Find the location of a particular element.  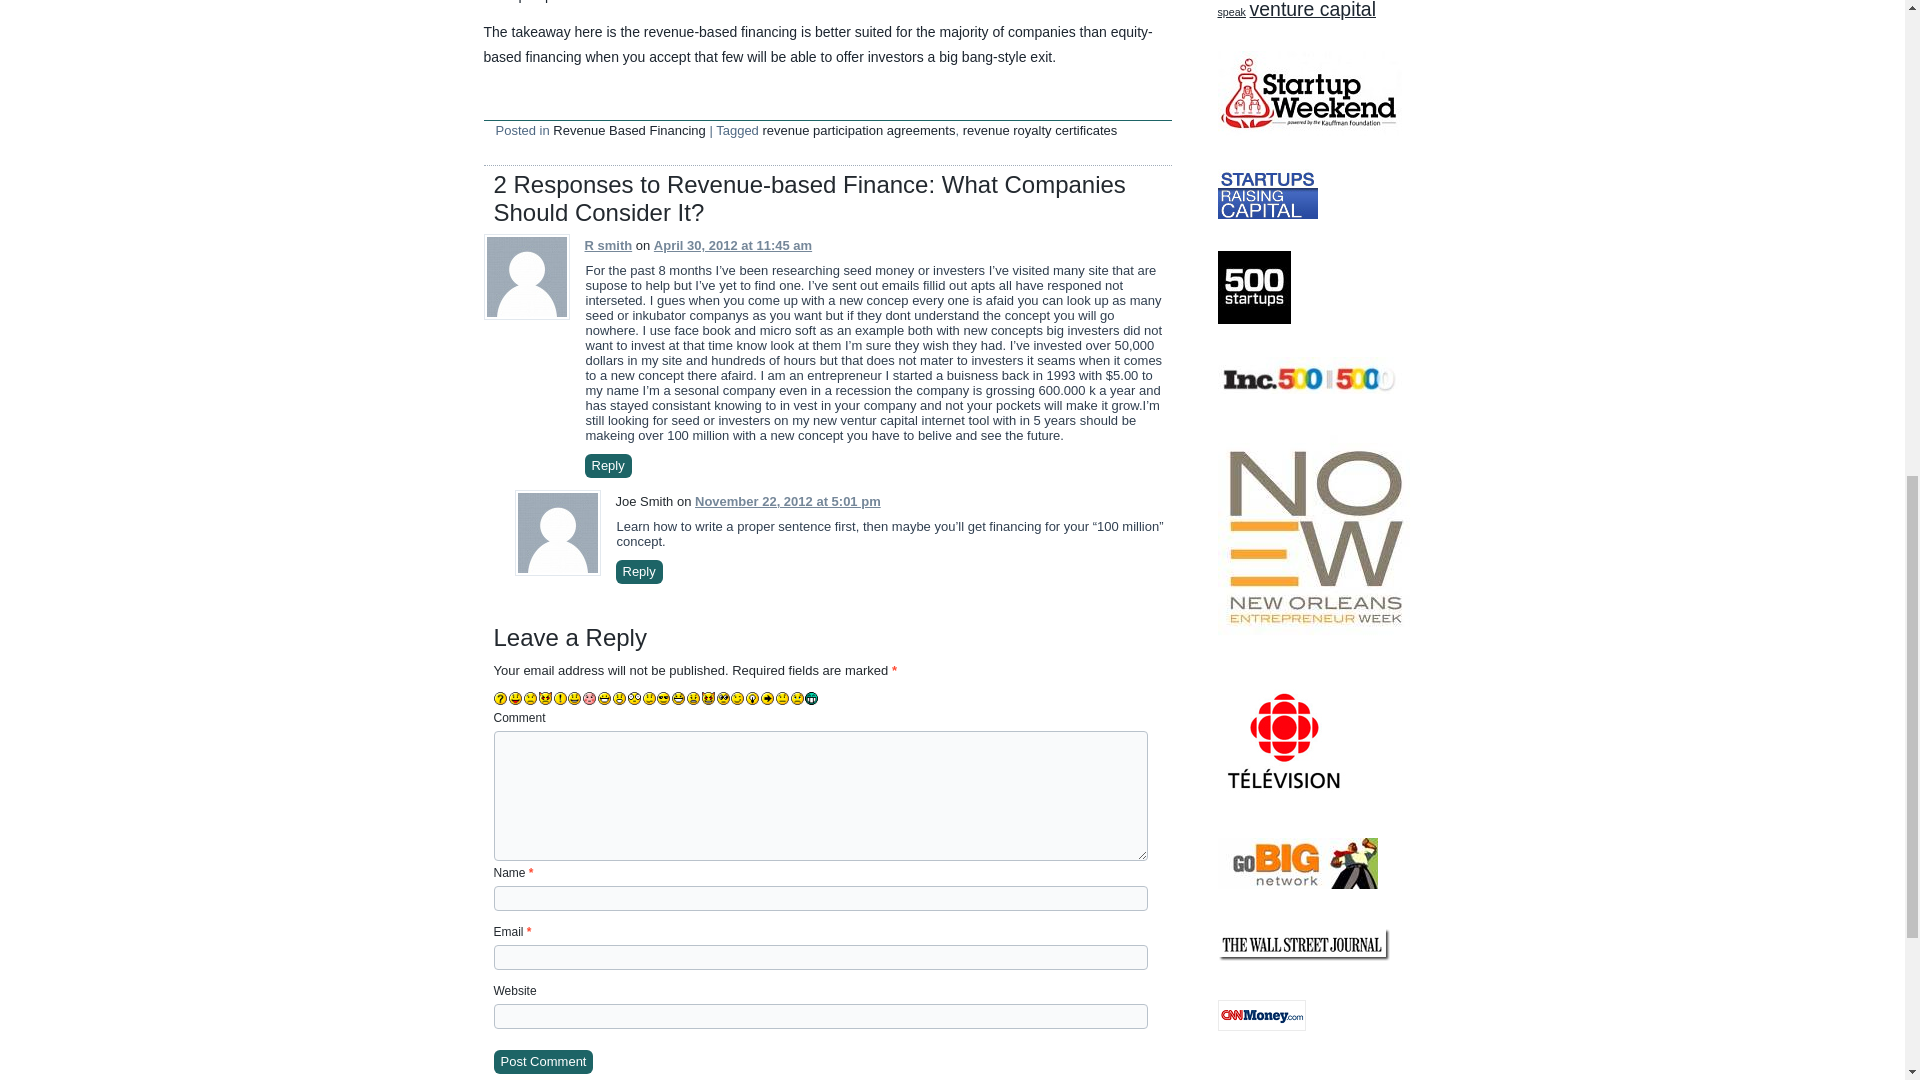

Post Comment is located at coordinates (543, 1061).